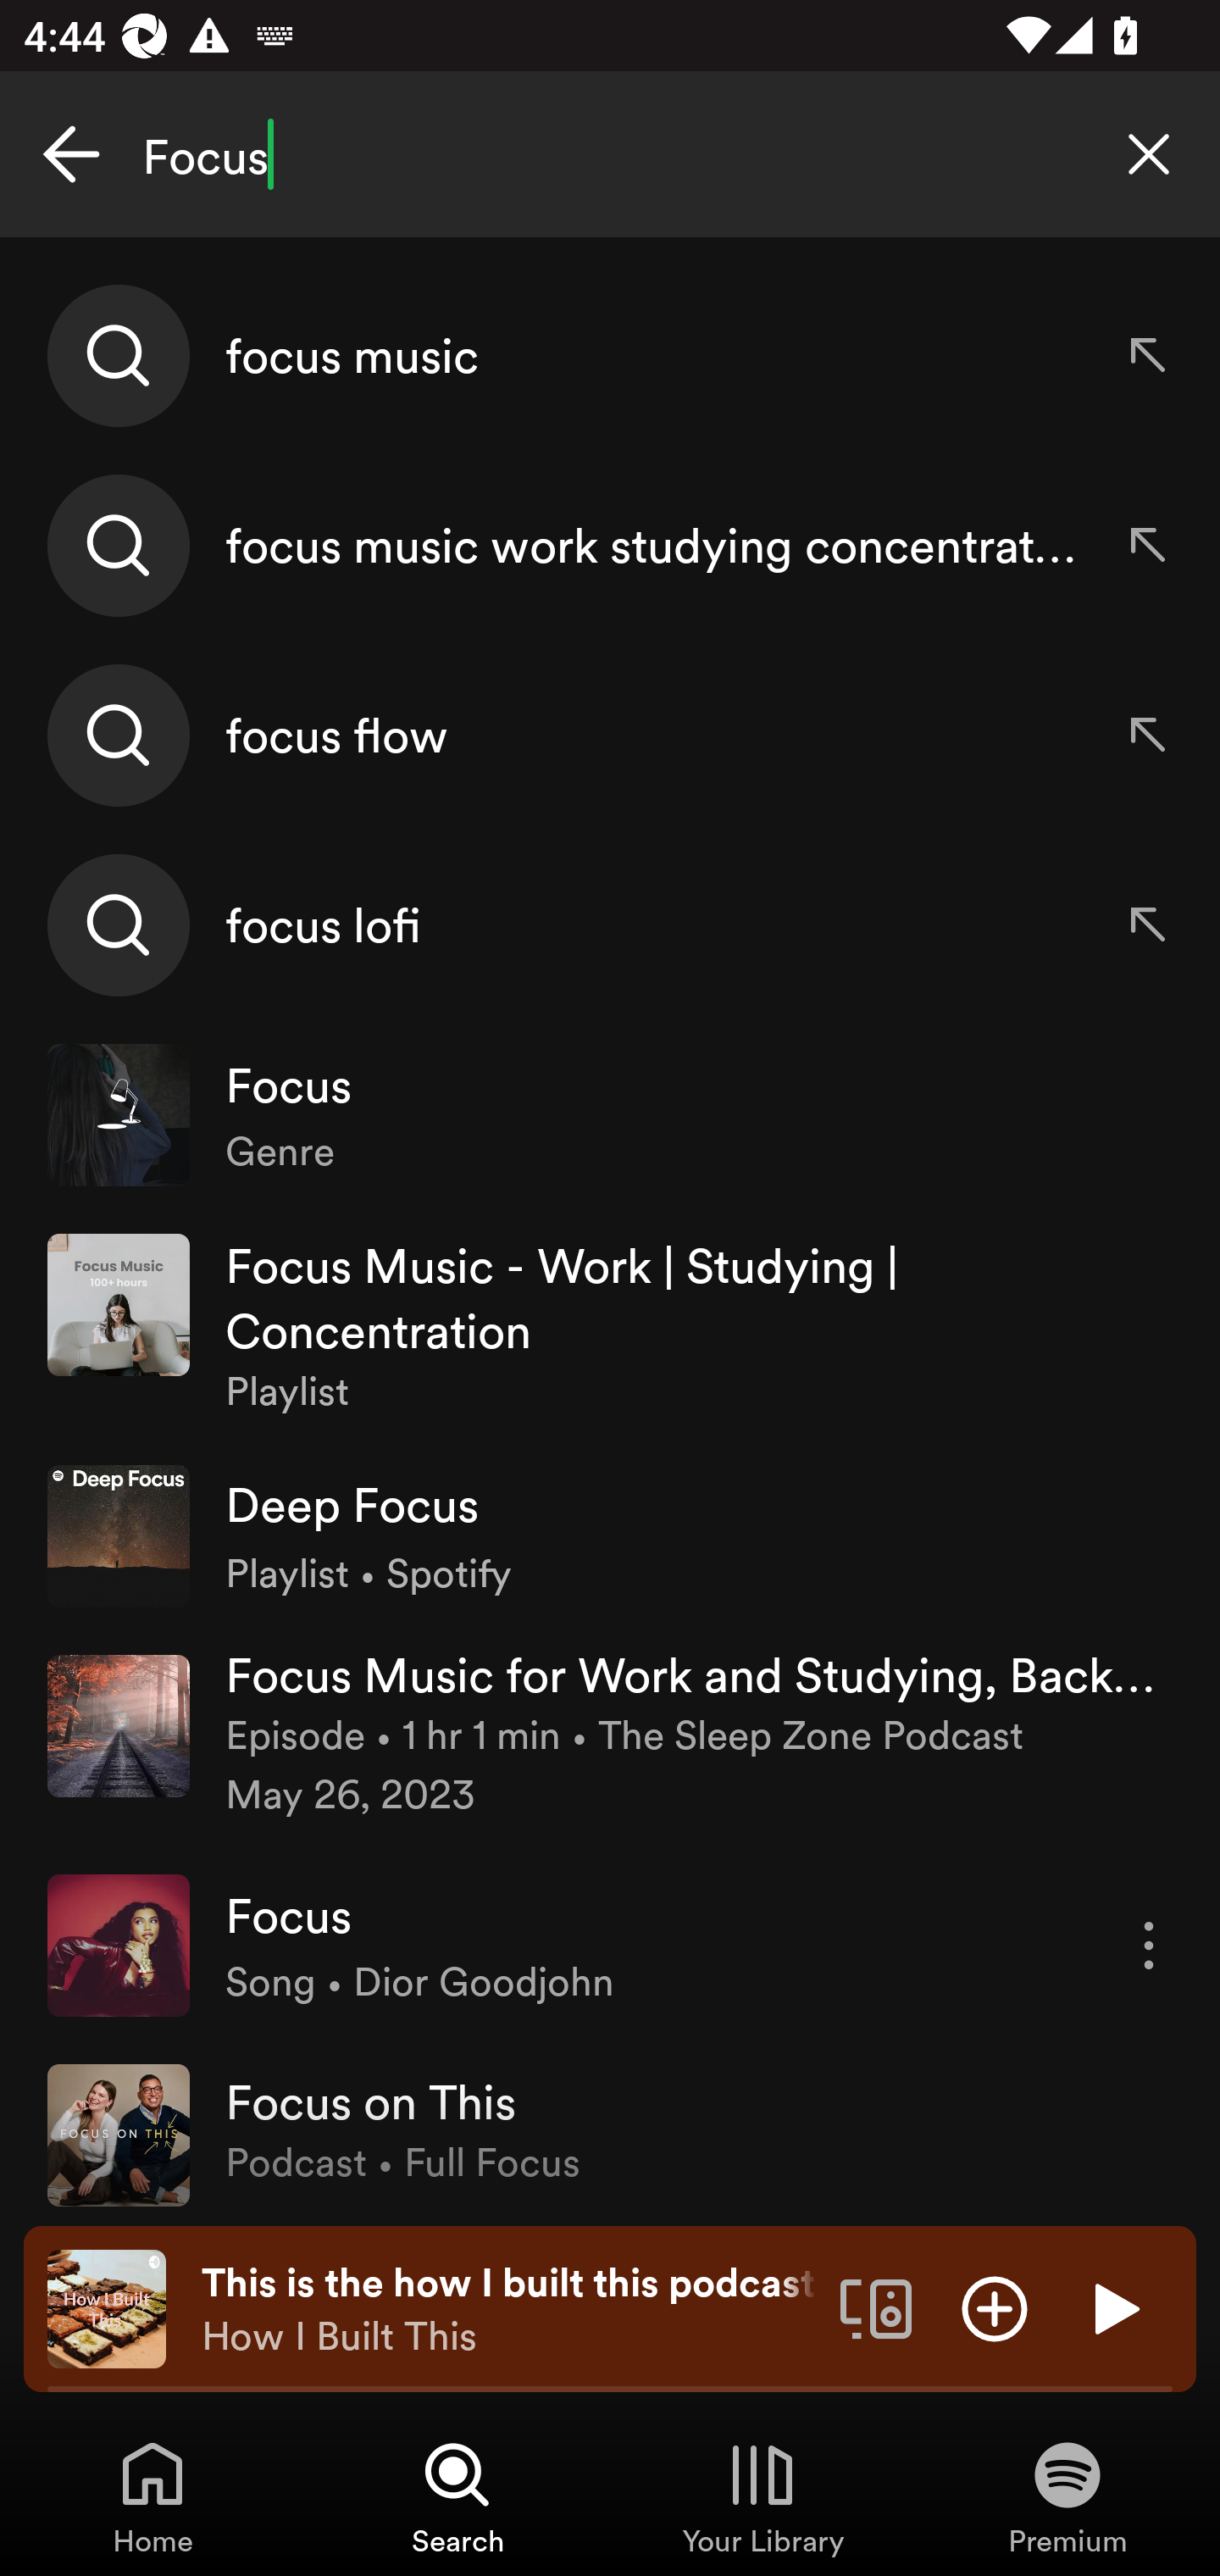 The height and width of the screenshot is (2576, 1220). What do you see at coordinates (610, 546) in the screenshot?
I see `focus music work studying concentration` at bounding box center [610, 546].